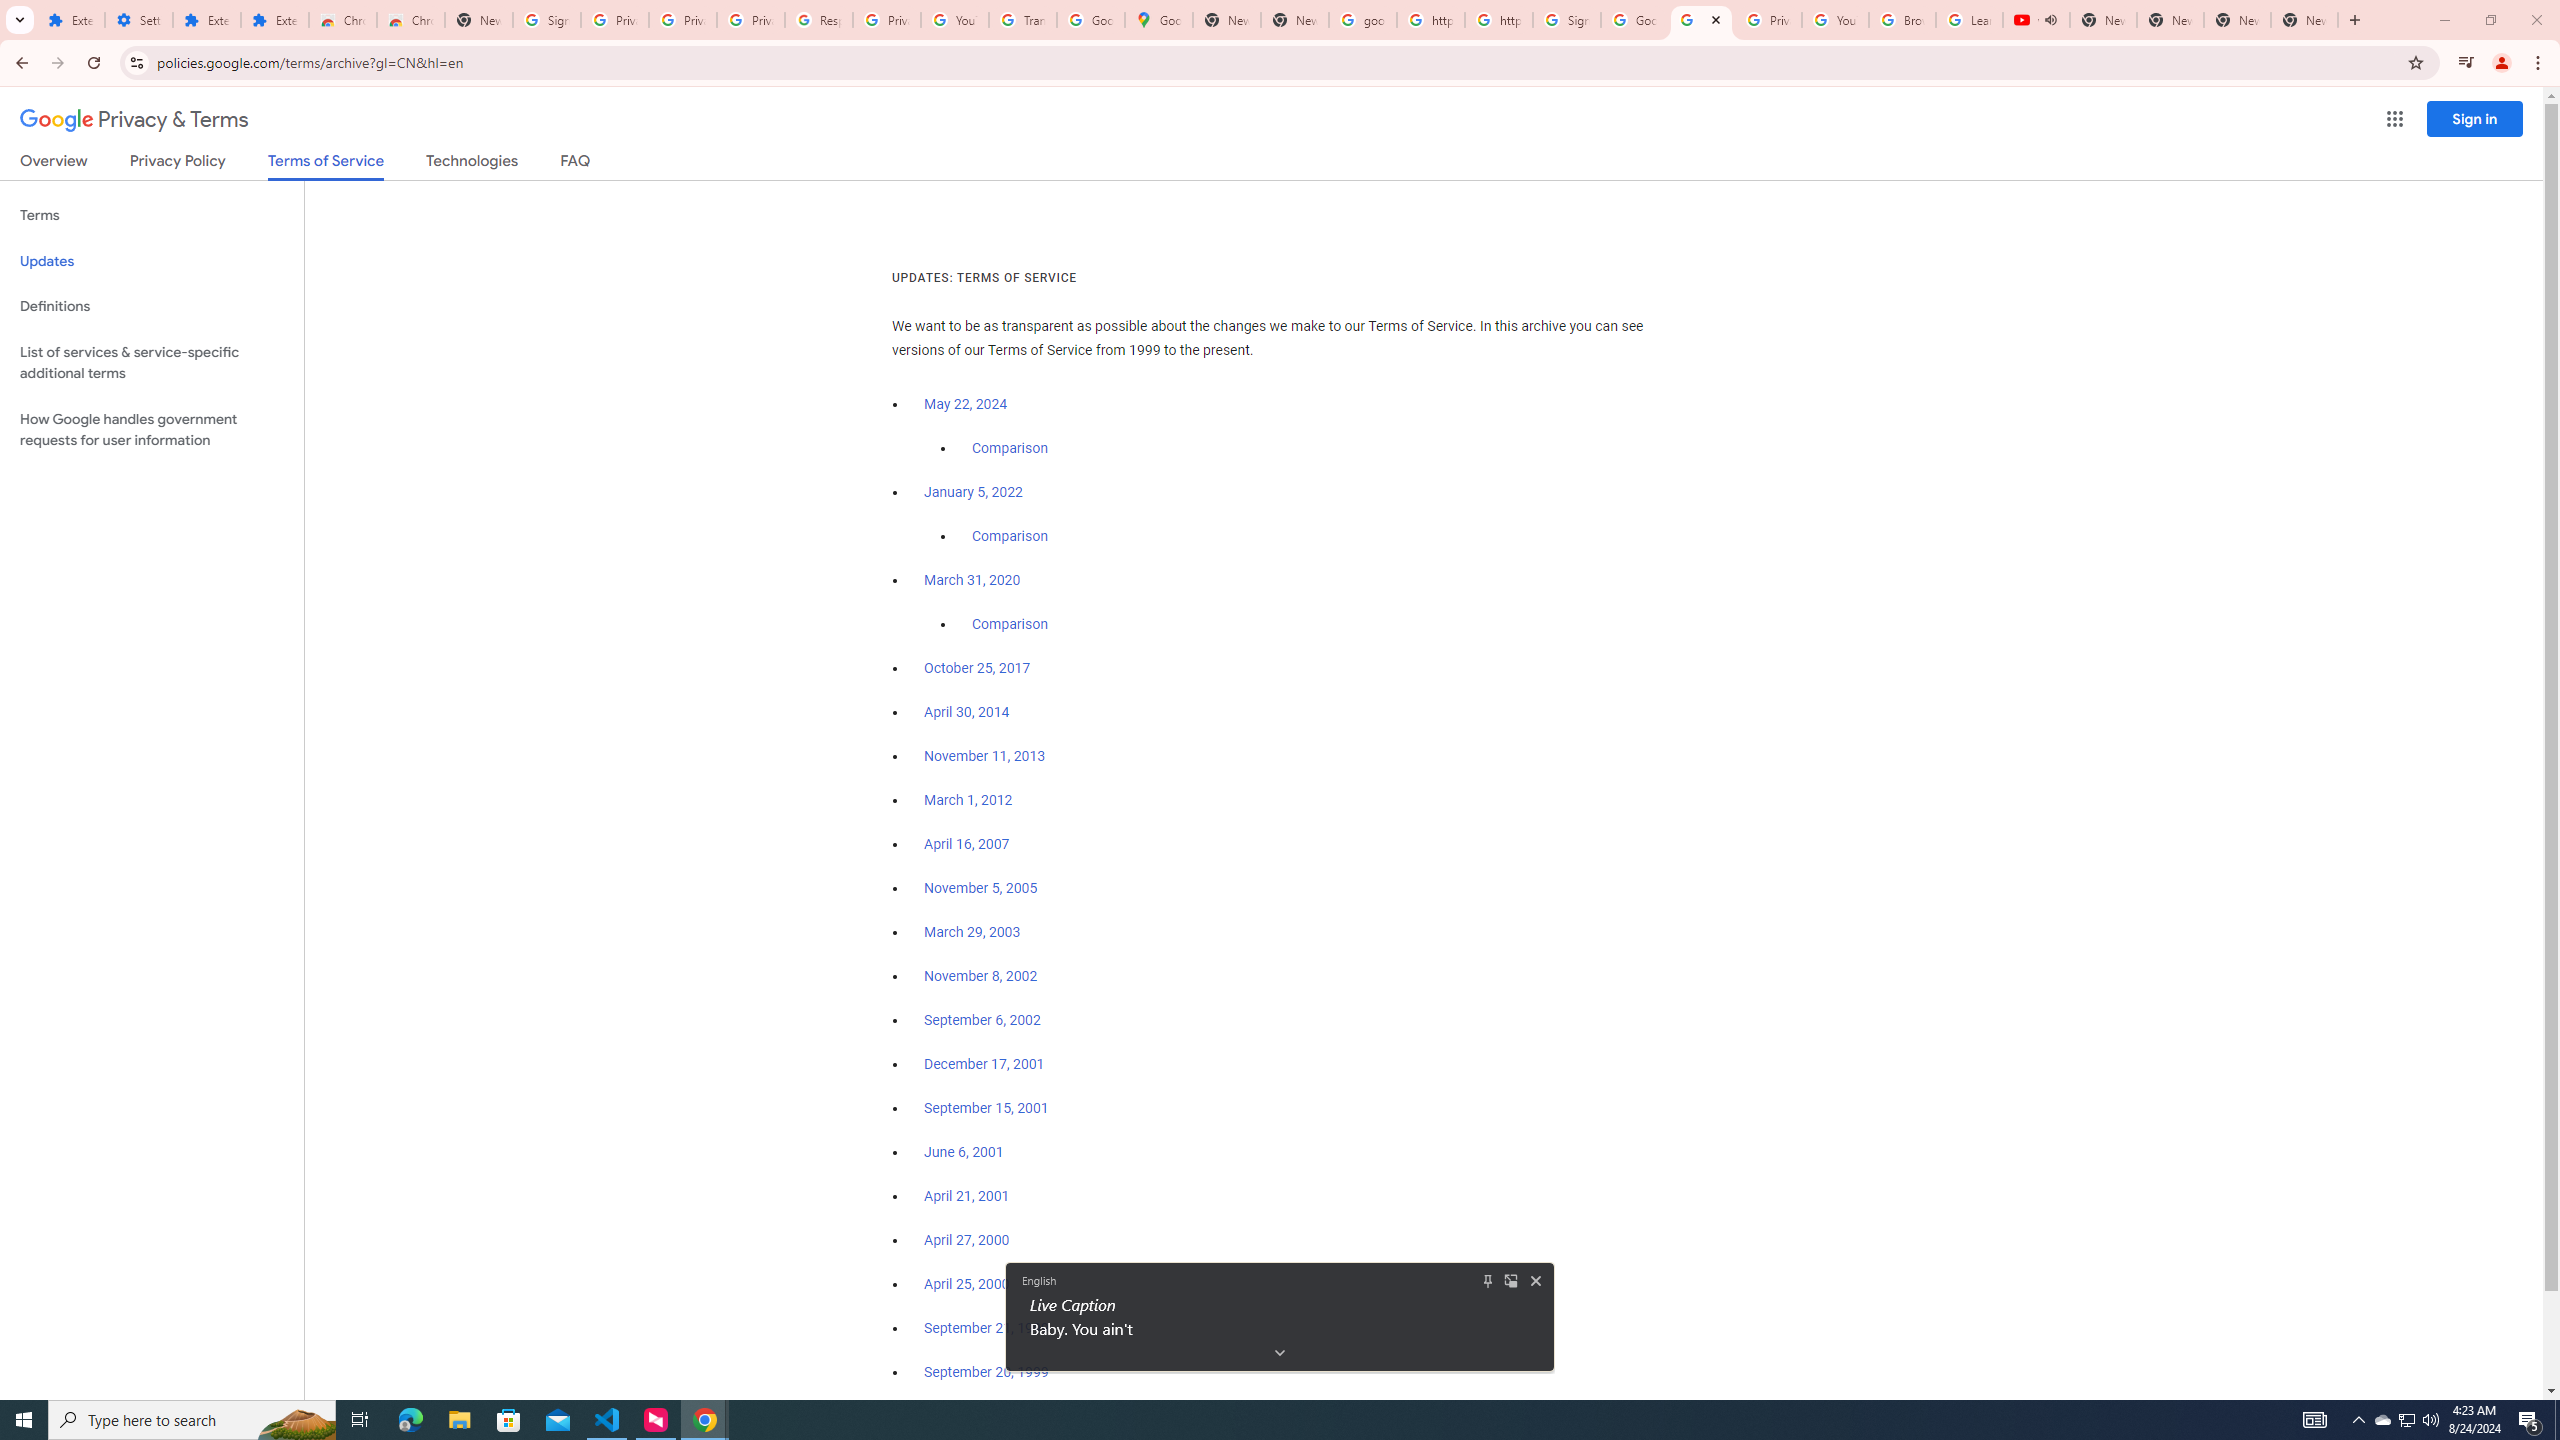 The width and height of the screenshot is (2560, 1440). What do you see at coordinates (980, 976) in the screenshot?
I see `October 25, 2017` at bounding box center [980, 976].